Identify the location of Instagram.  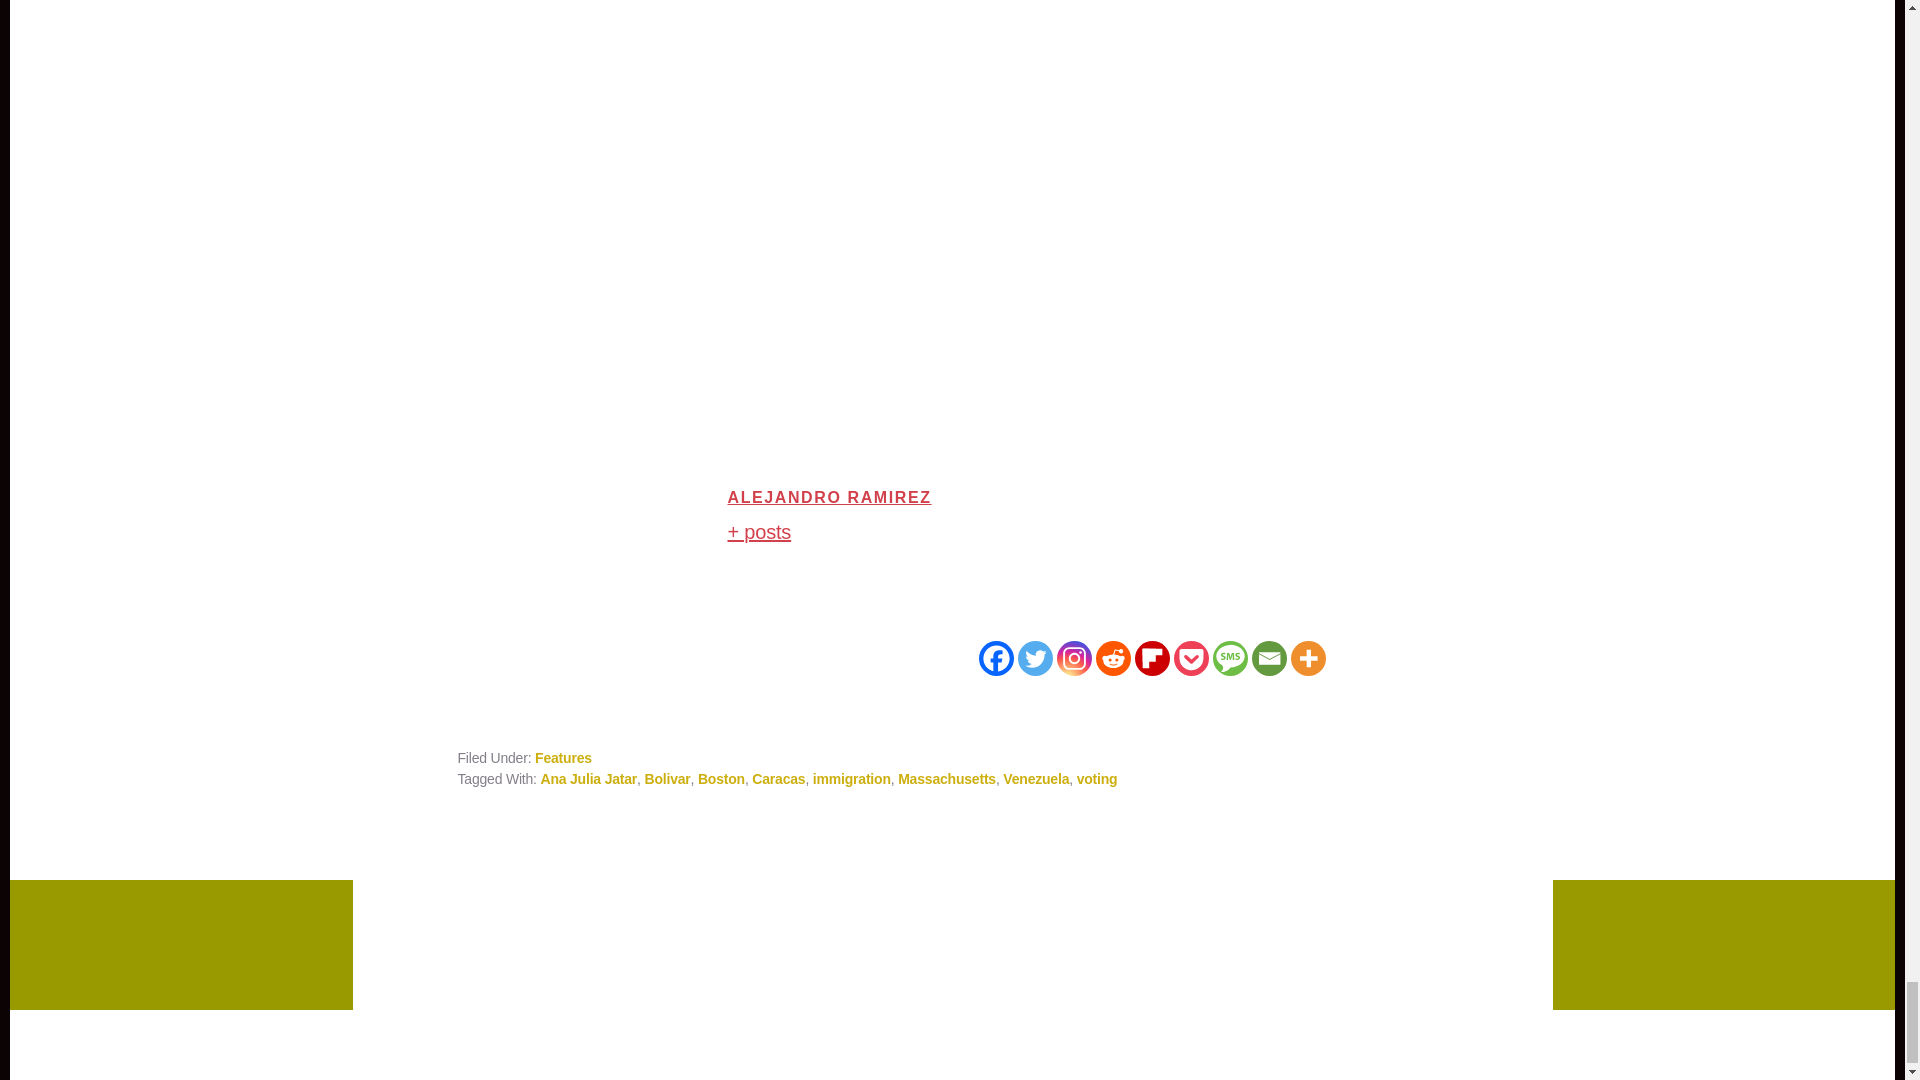
(1073, 658).